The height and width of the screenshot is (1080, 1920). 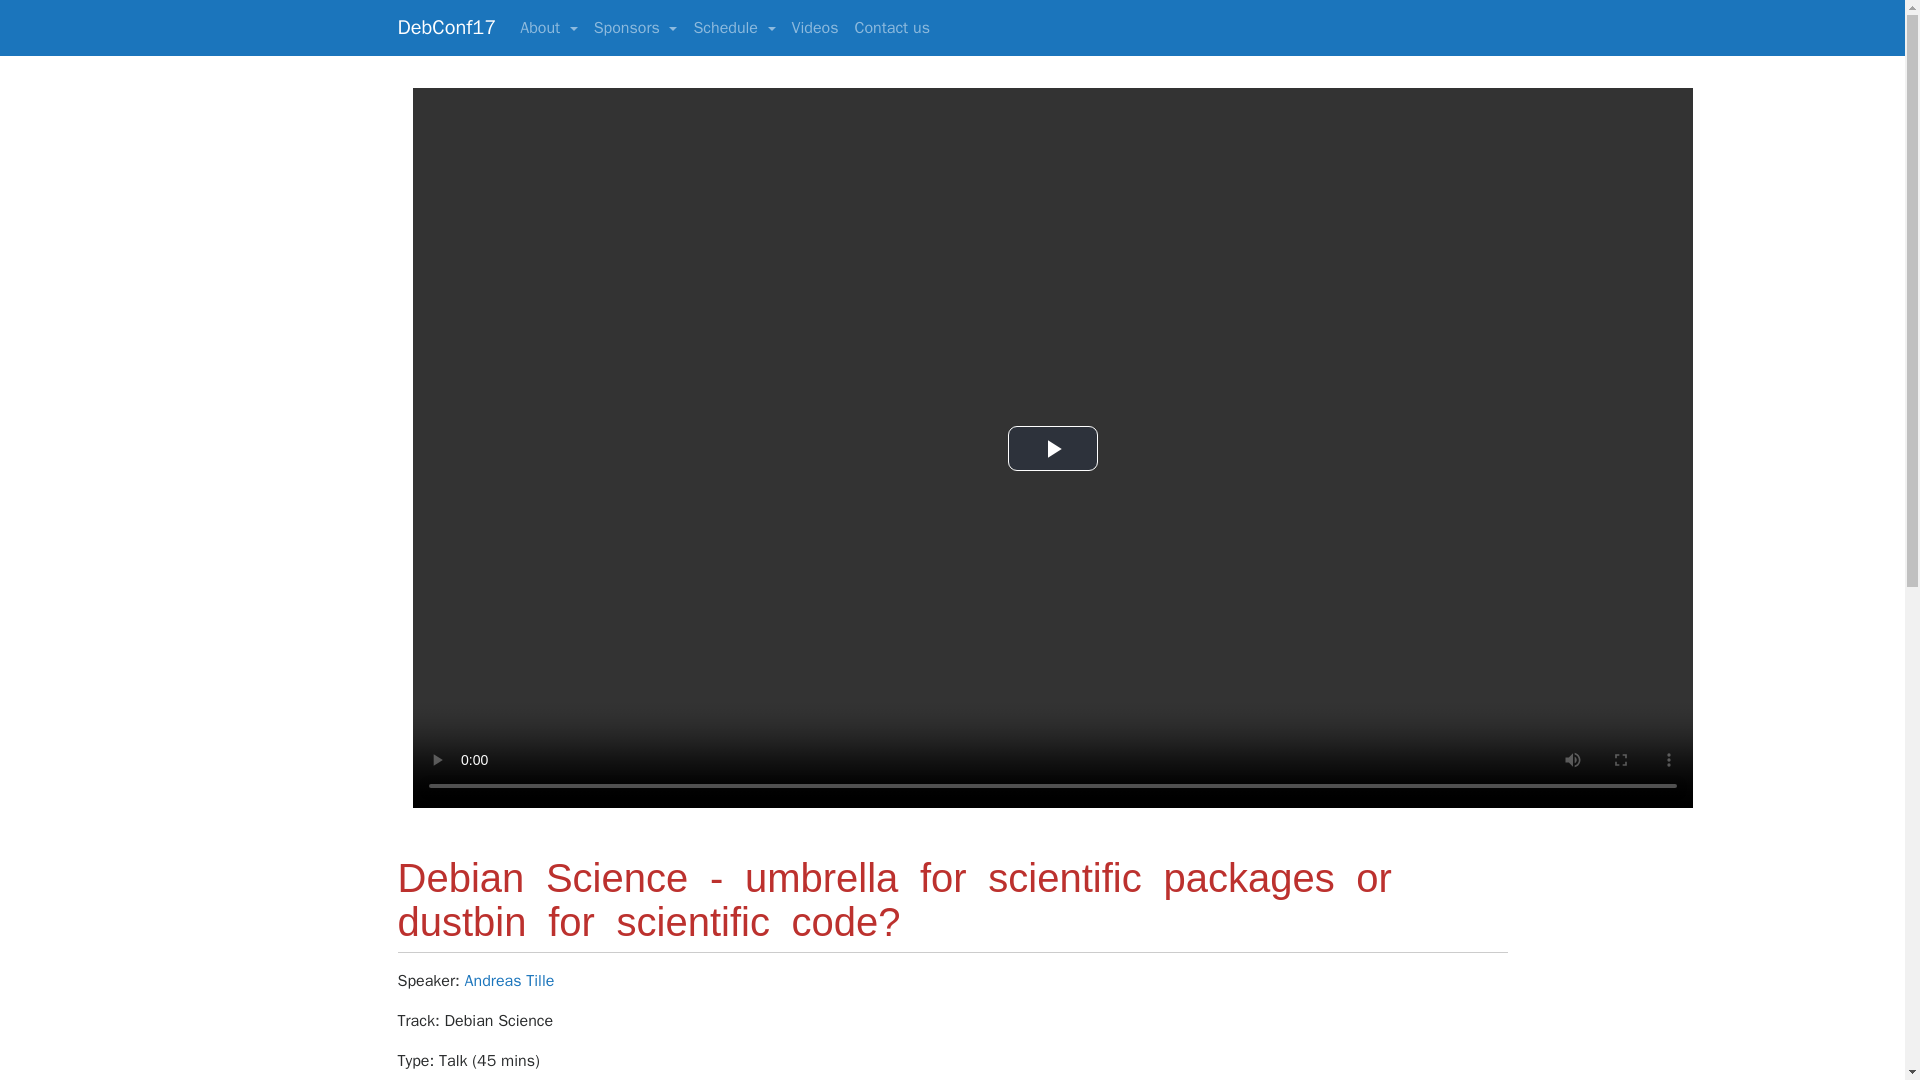 I want to click on Sponsors, so click(x=635, y=27).